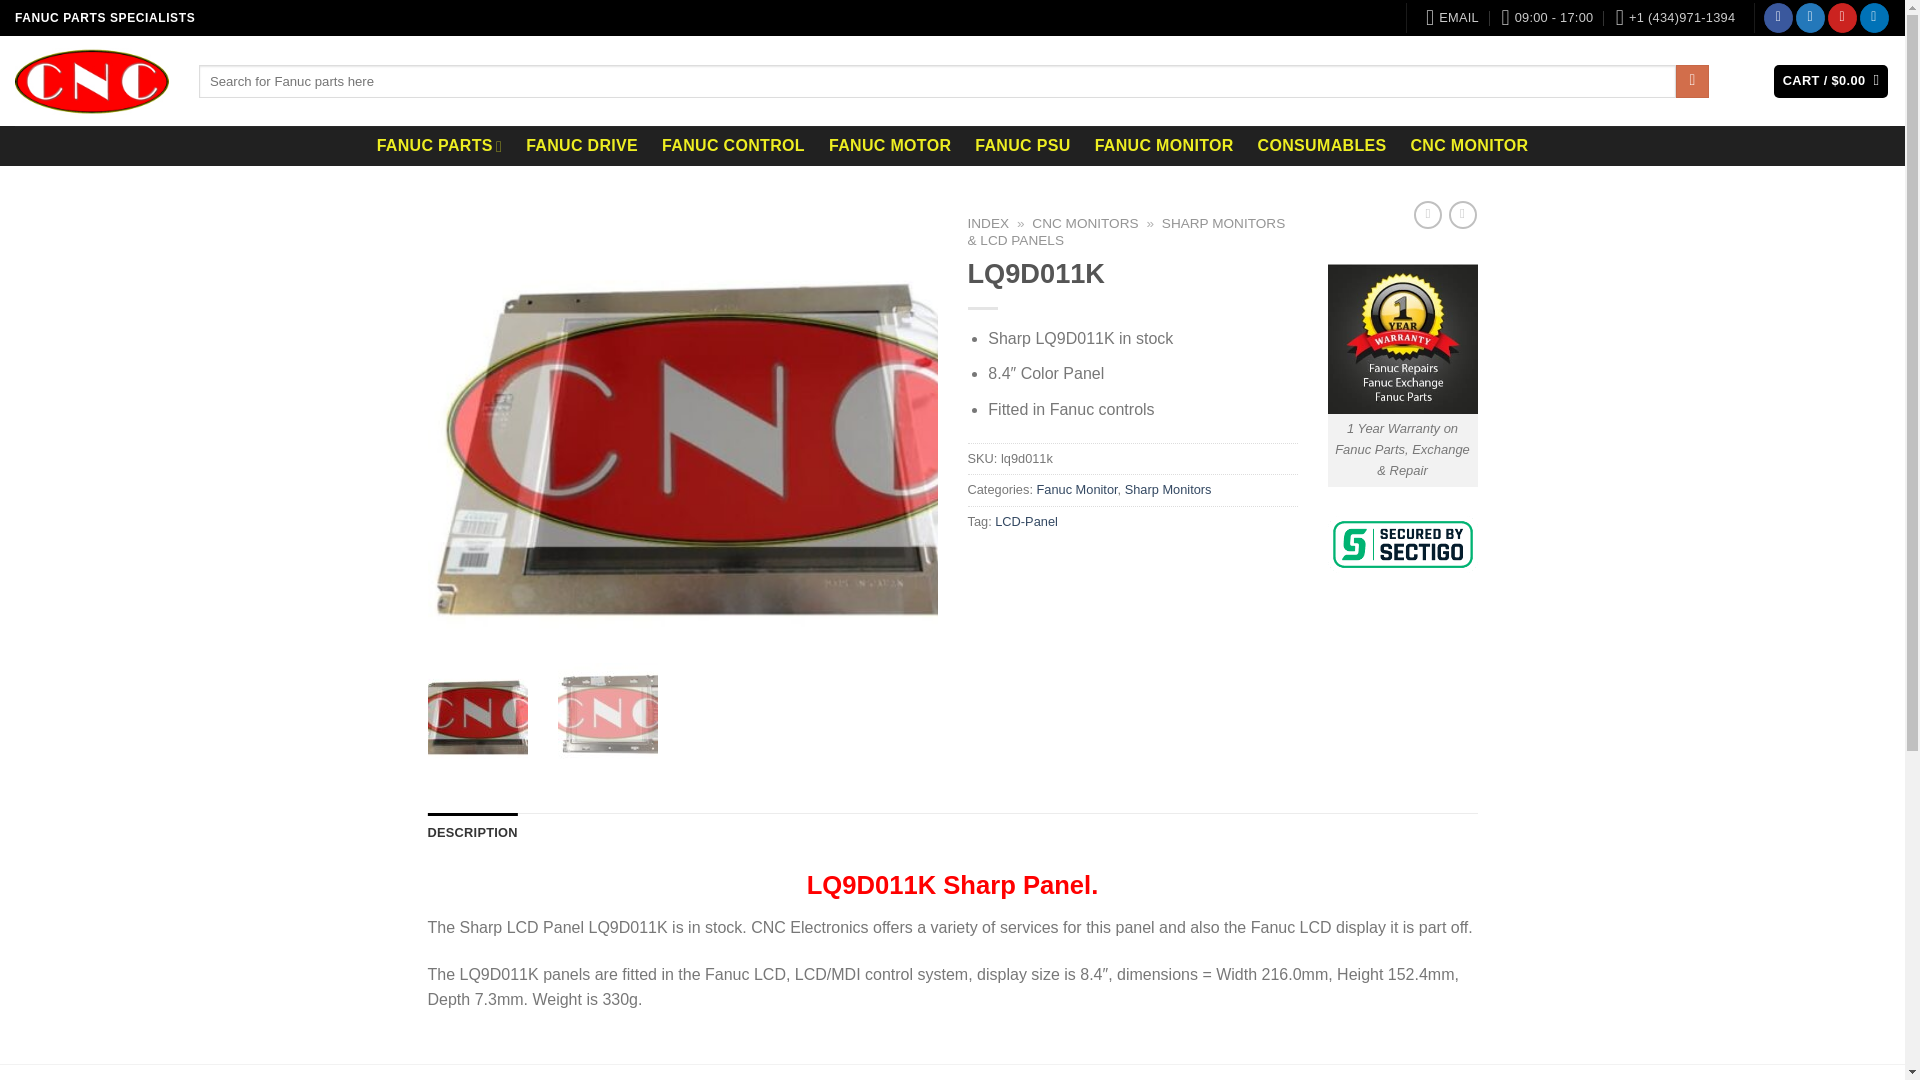 Image resolution: width=1920 pixels, height=1080 pixels. Describe the element at coordinates (1164, 146) in the screenshot. I see `FANUC MONITOR` at that location.